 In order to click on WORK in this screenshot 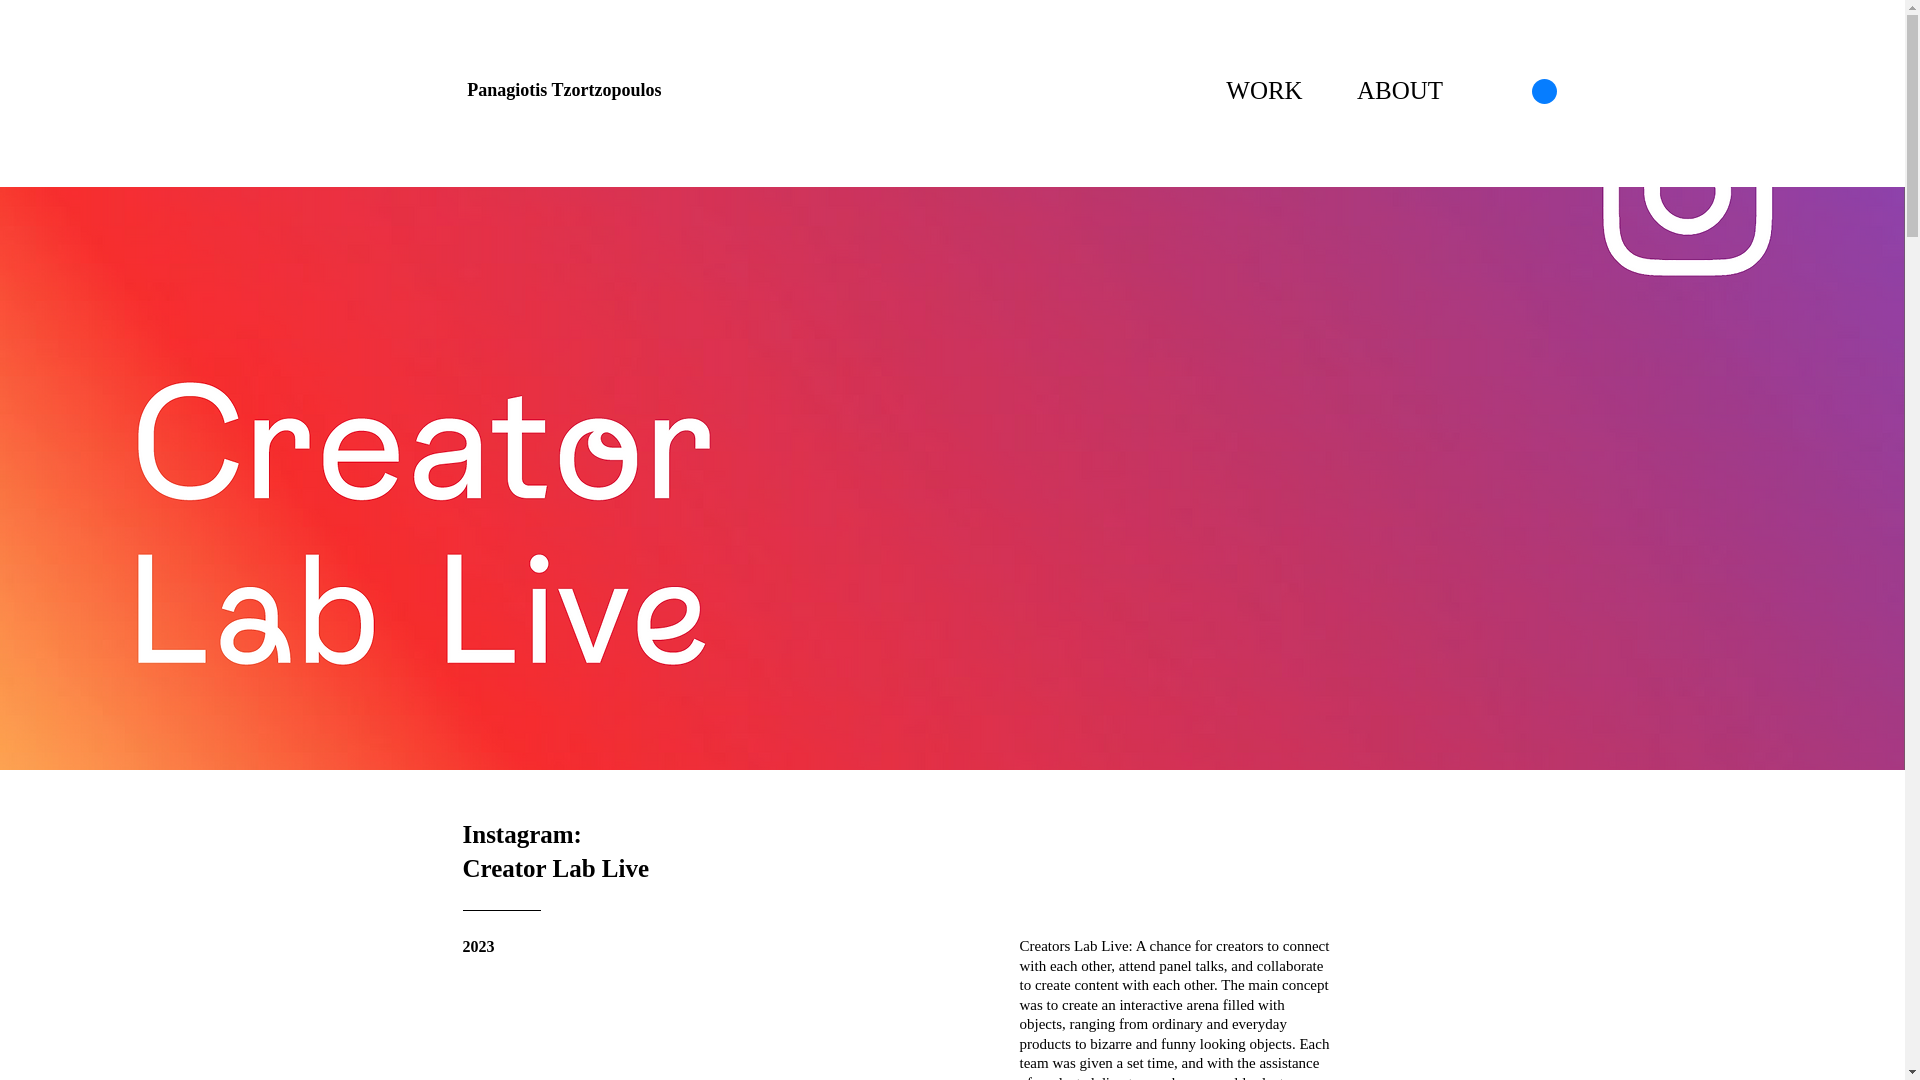, I will do `click(1265, 90)`.